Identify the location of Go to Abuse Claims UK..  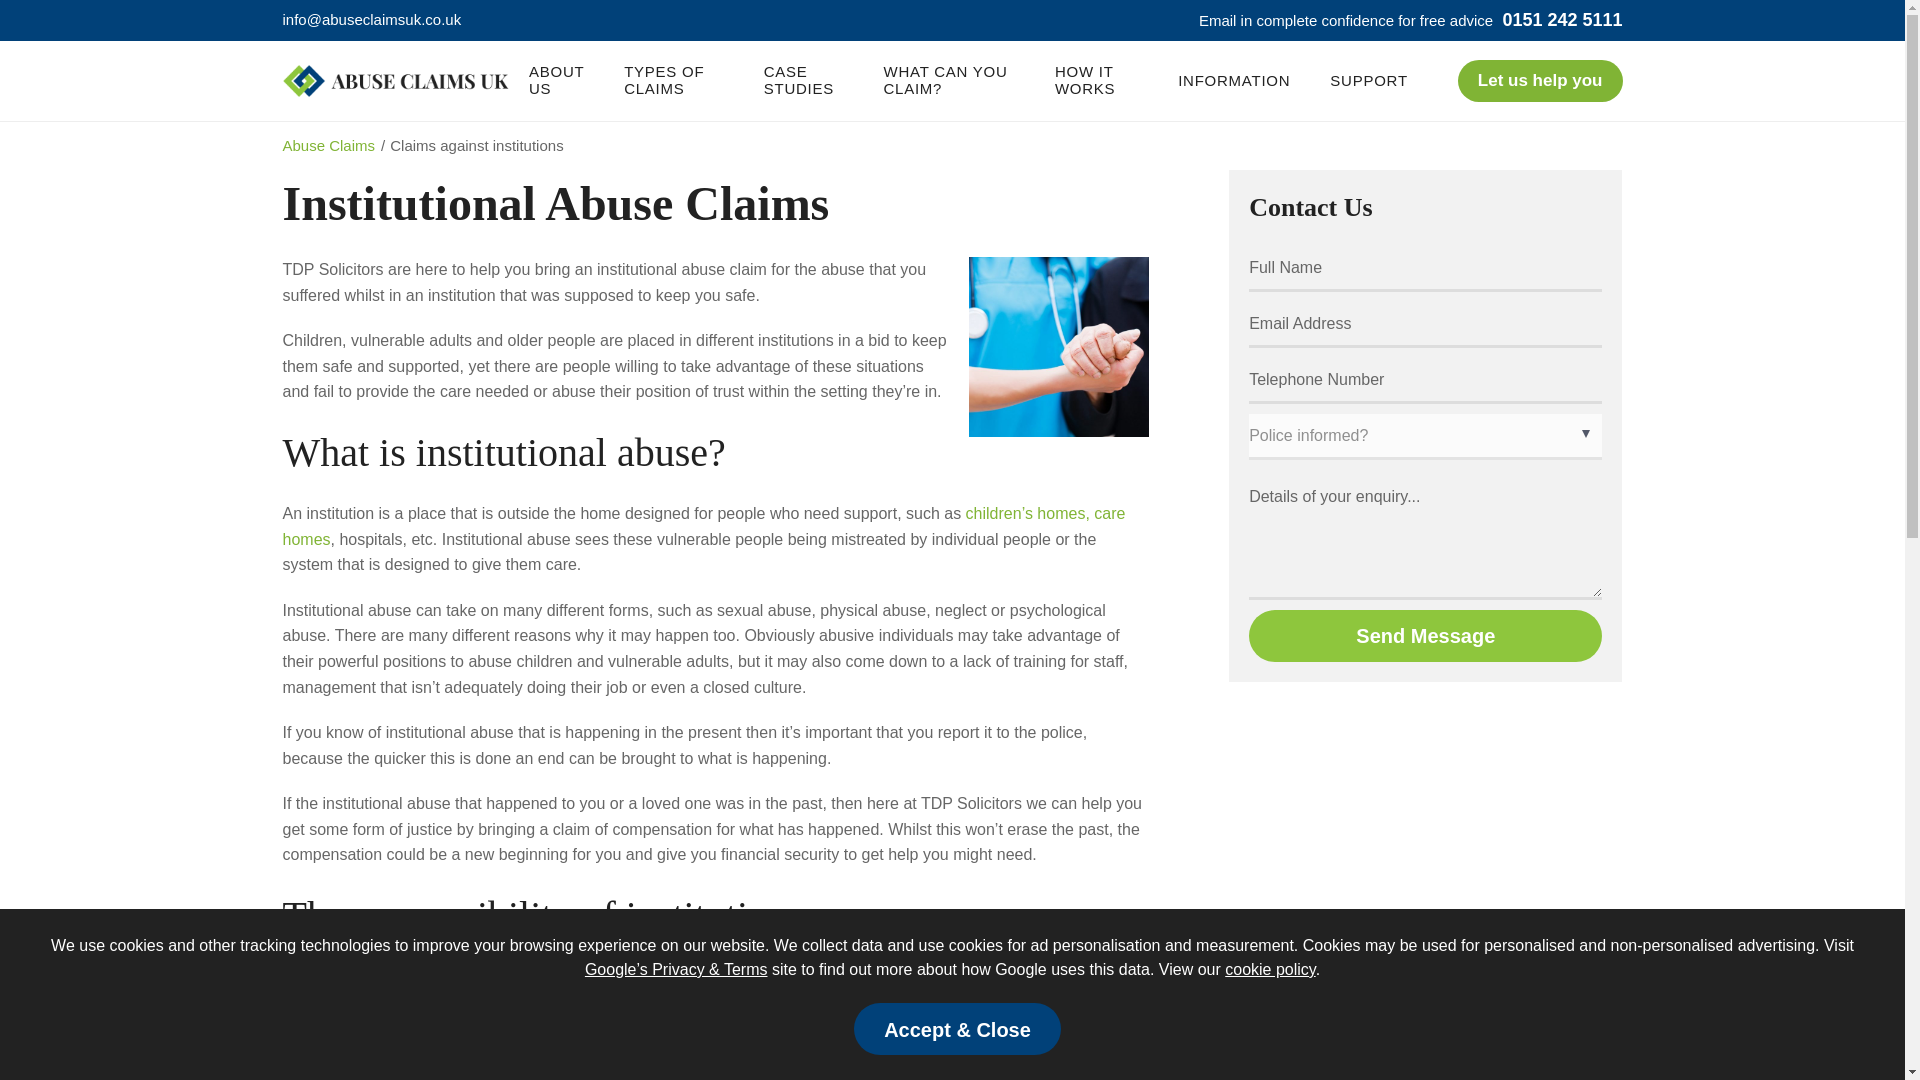
(330, 146).